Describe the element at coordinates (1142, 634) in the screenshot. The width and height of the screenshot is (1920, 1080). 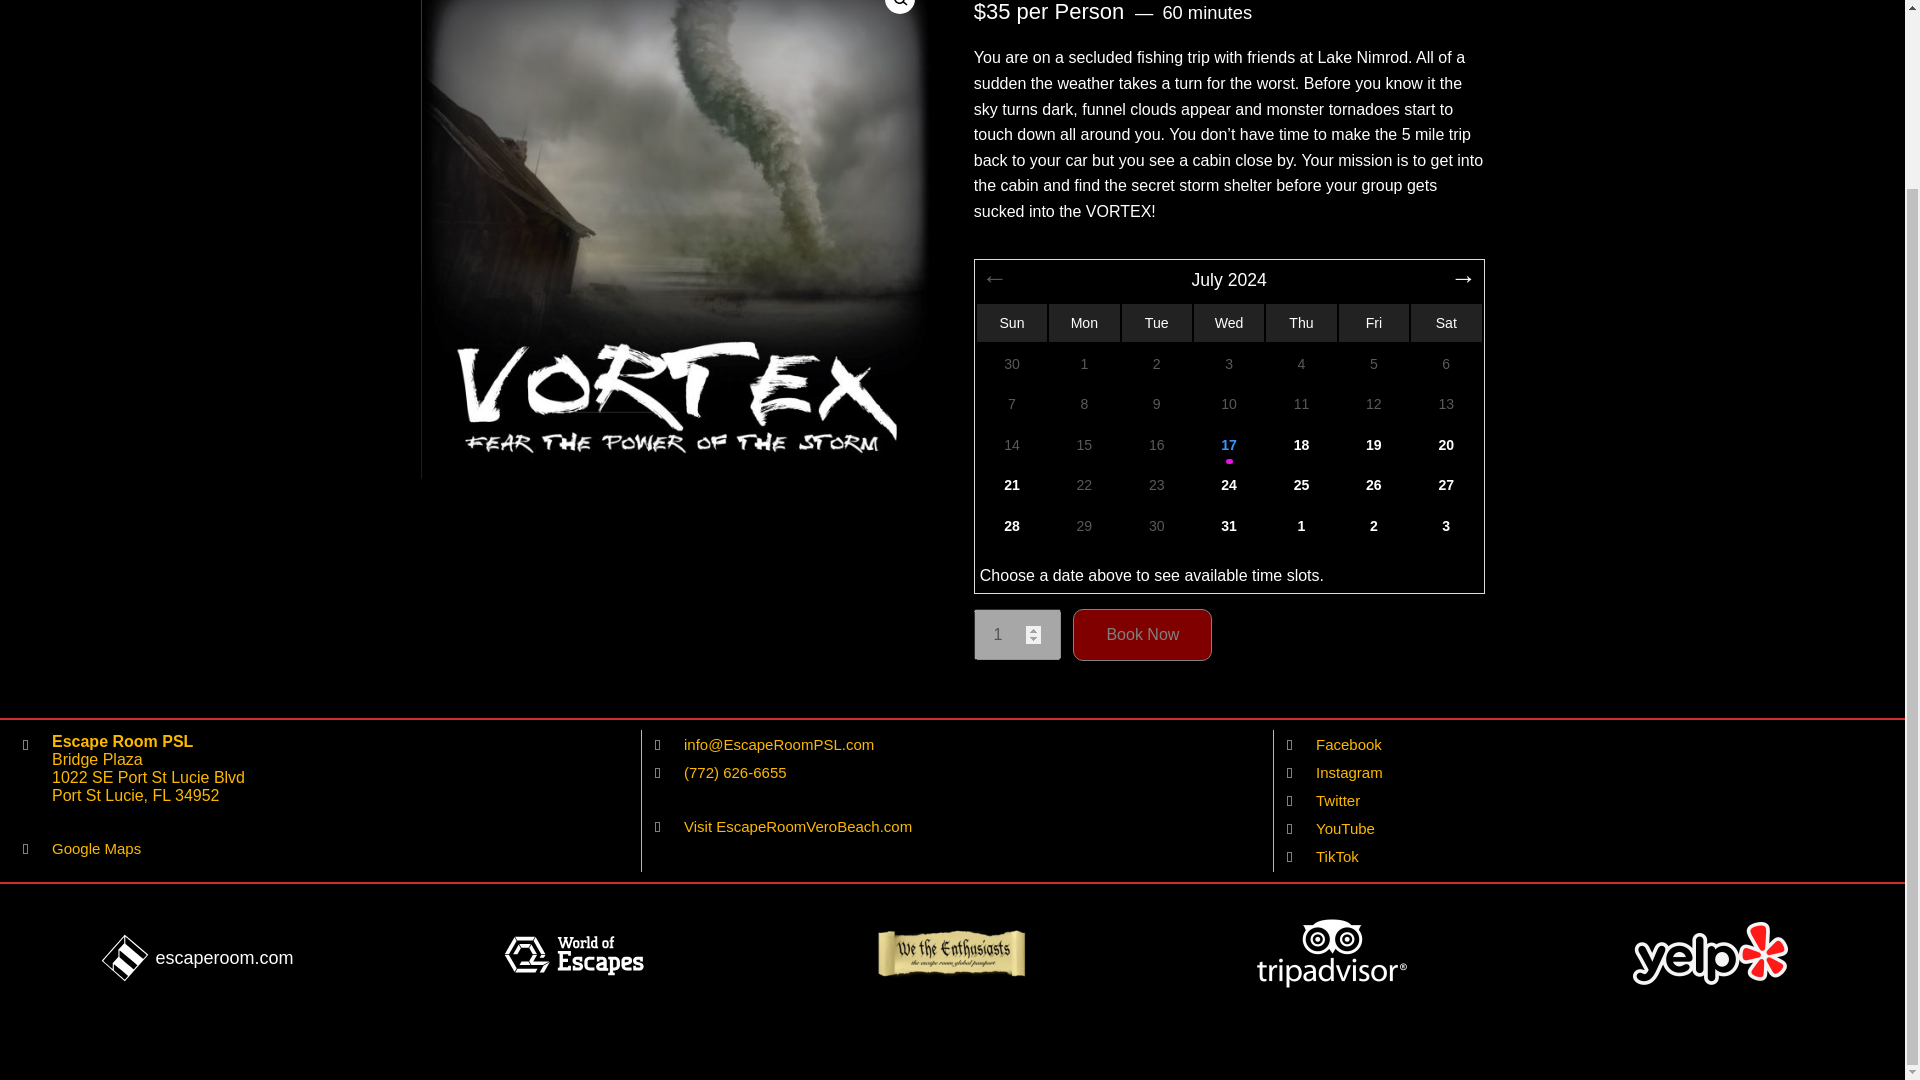
I see `Book Now` at that location.